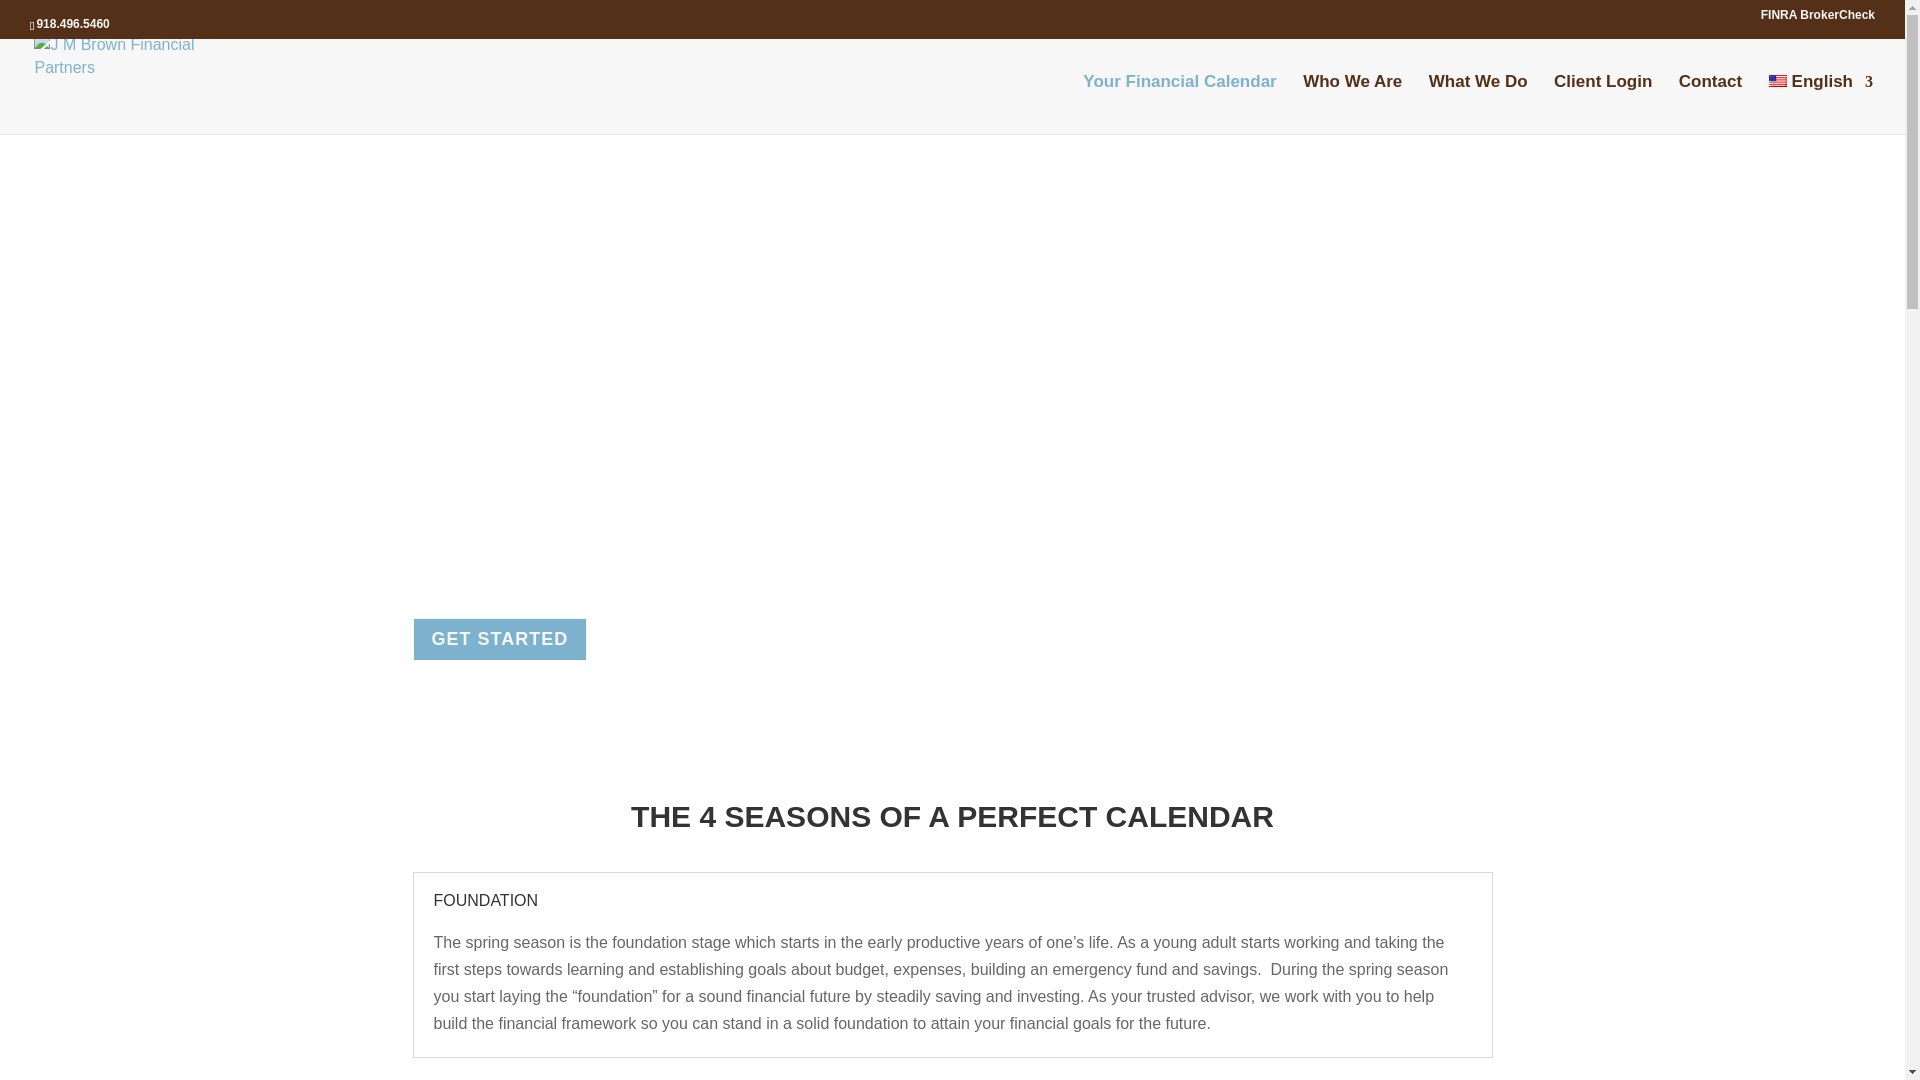 Image resolution: width=1920 pixels, height=1080 pixels. Describe the element at coordinates (1602, 104) in the screenshot. I see `Client Login` at that location.